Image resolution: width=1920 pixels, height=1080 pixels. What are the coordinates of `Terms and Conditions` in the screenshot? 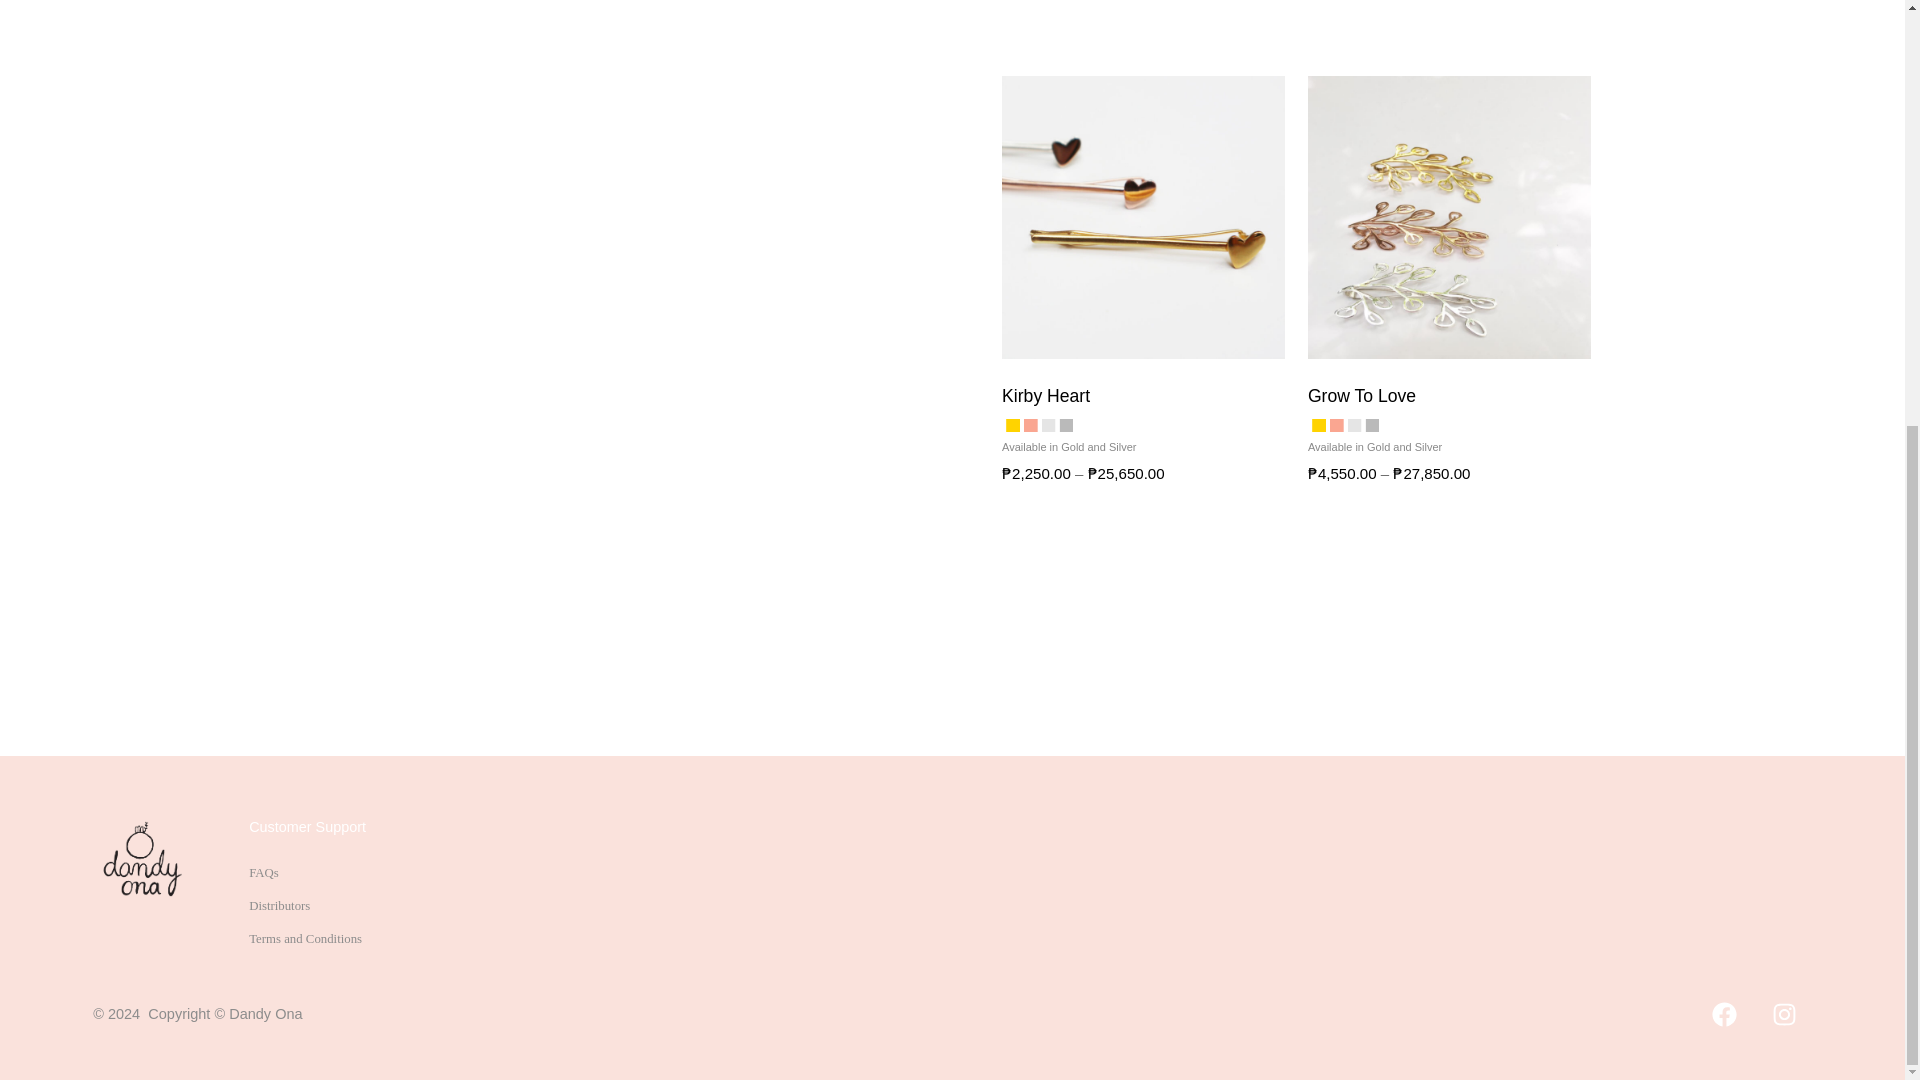 It's located at (306, 939).